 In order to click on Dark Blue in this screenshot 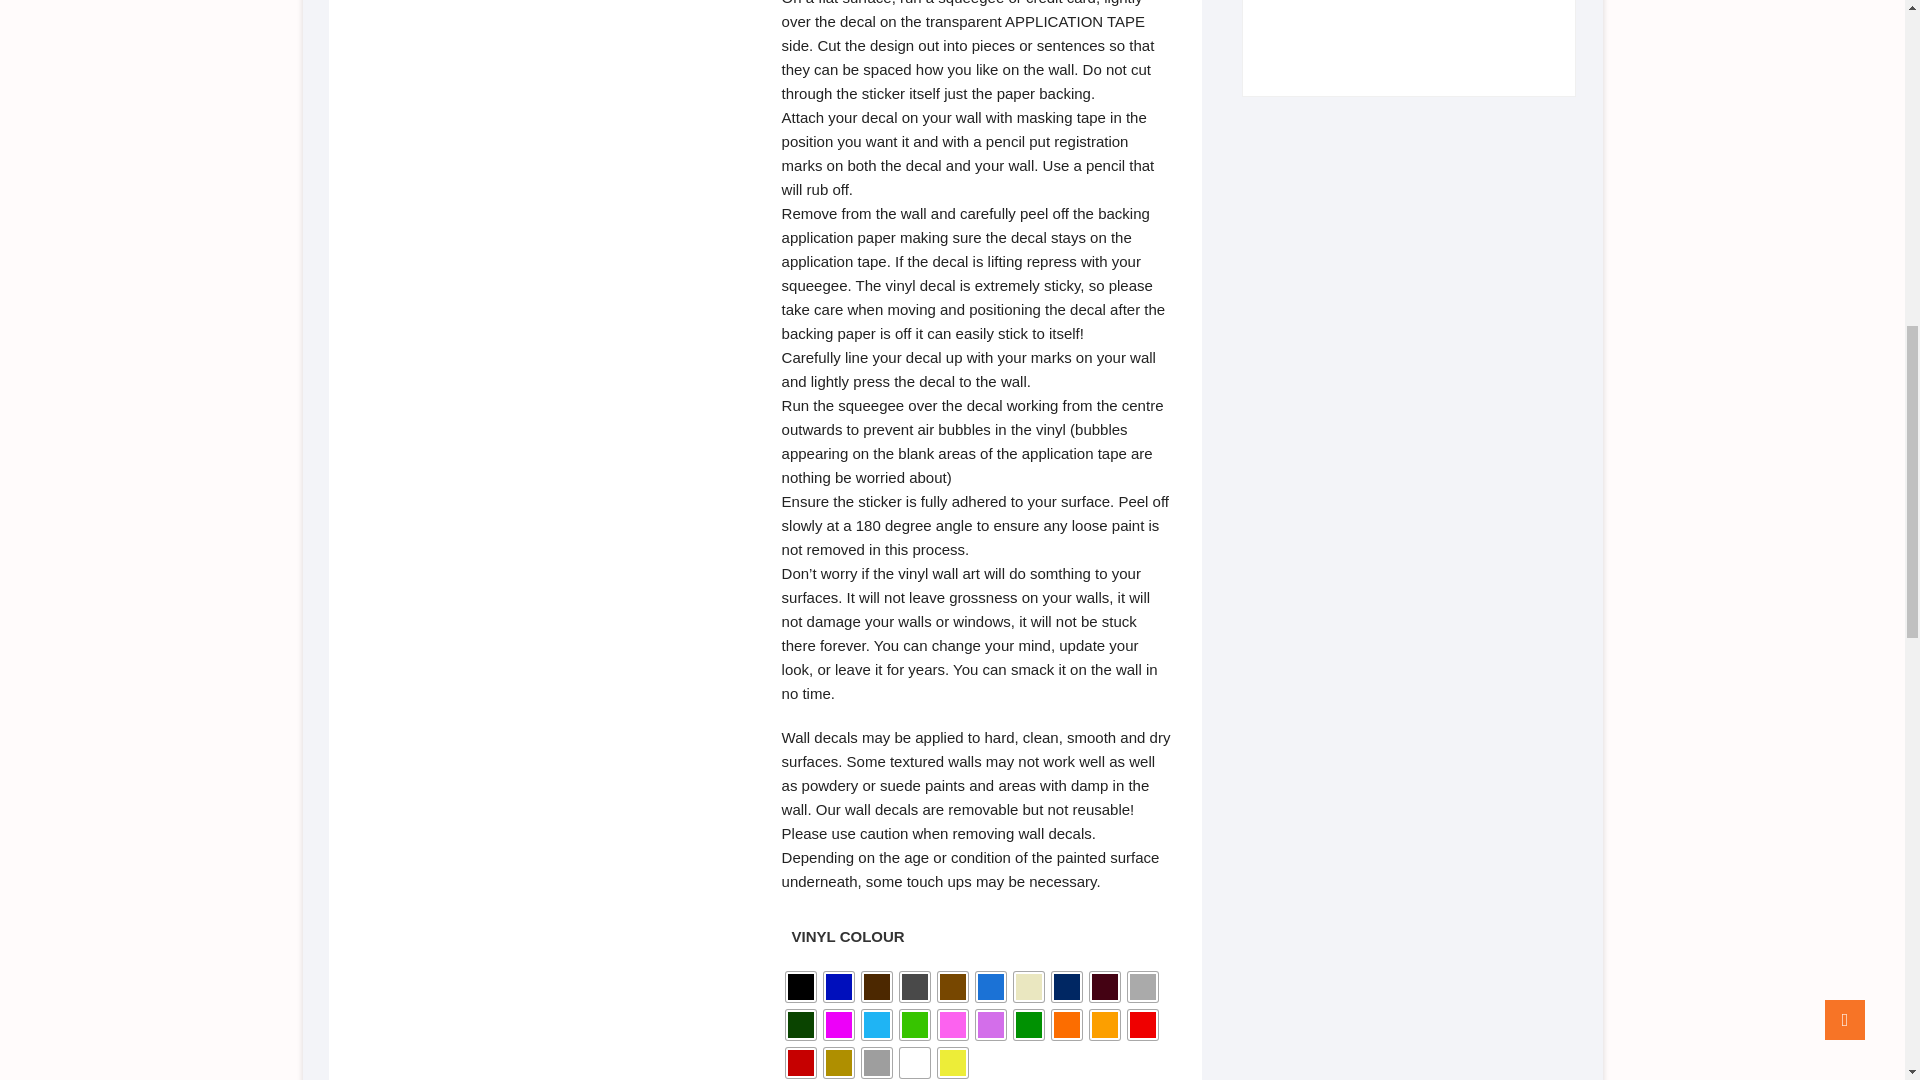, I will do `click(1067, 987)`.